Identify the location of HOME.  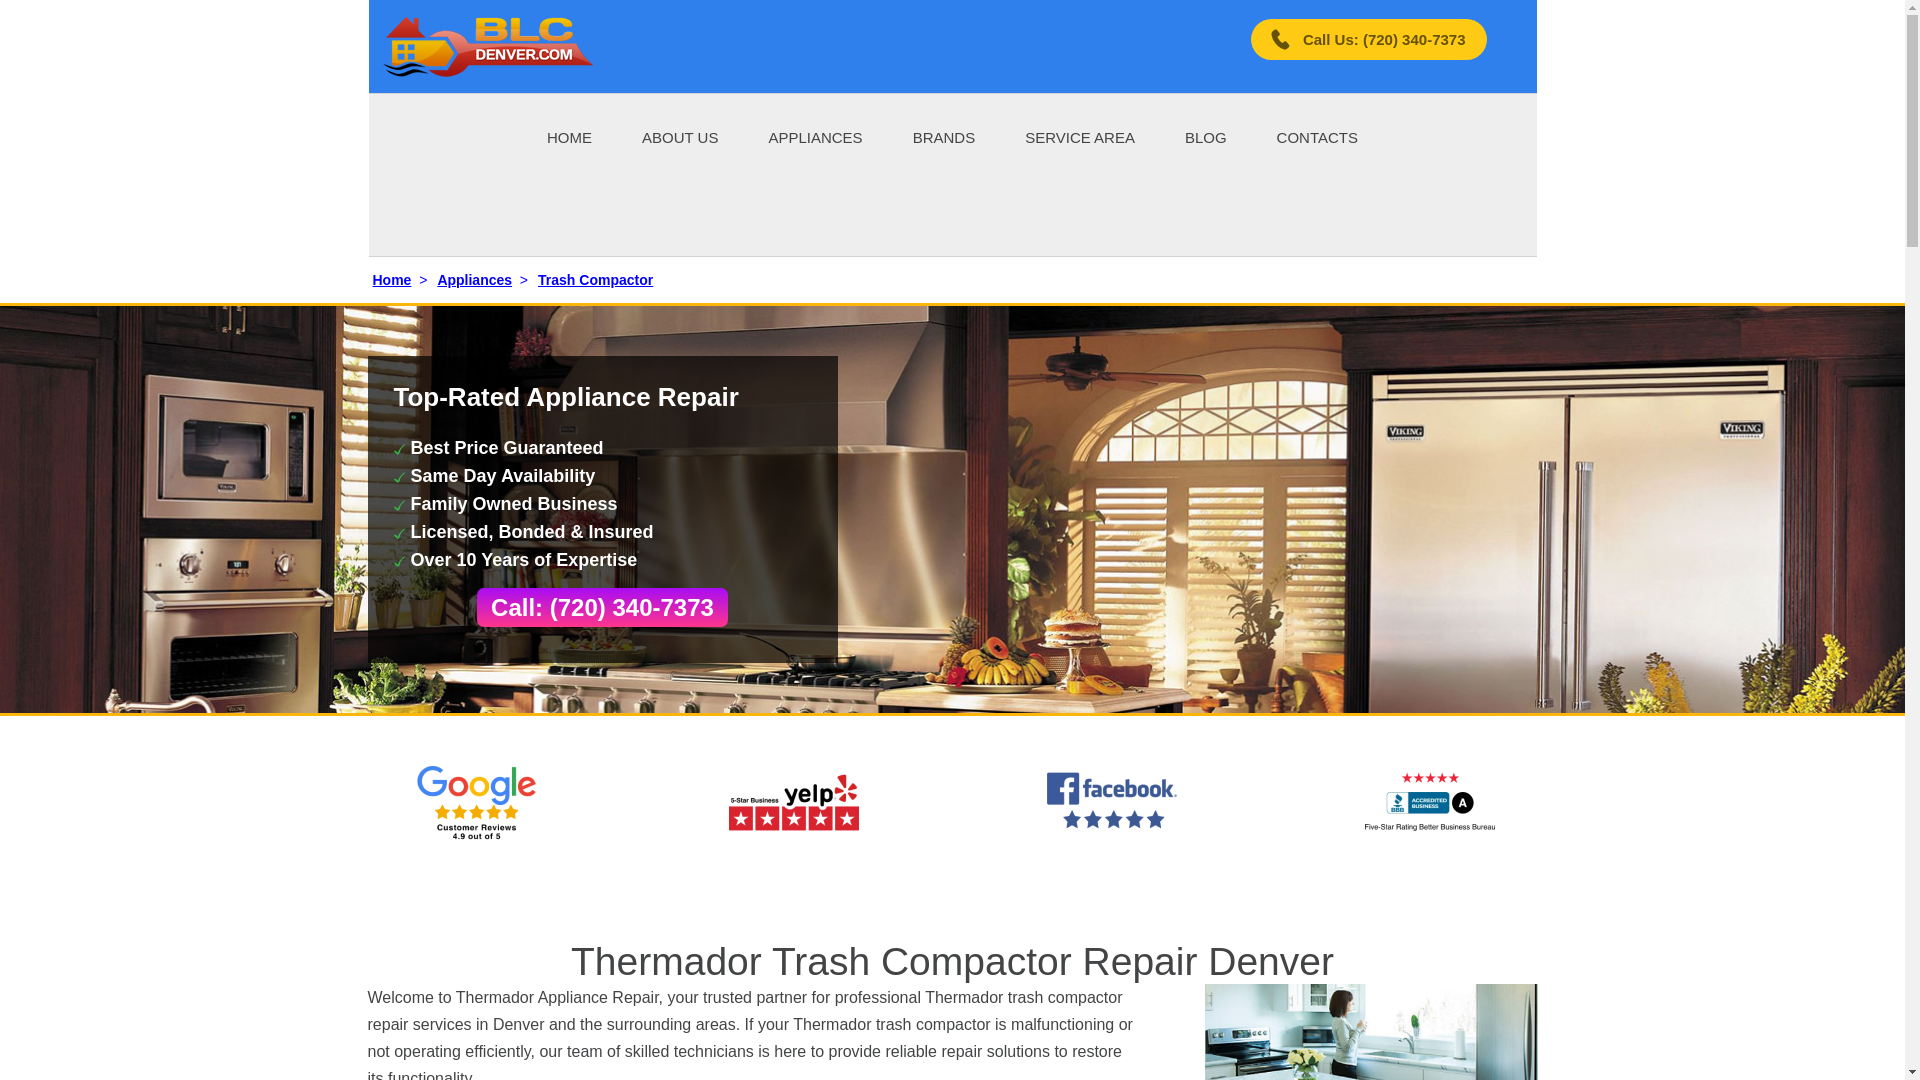
(569, 136).